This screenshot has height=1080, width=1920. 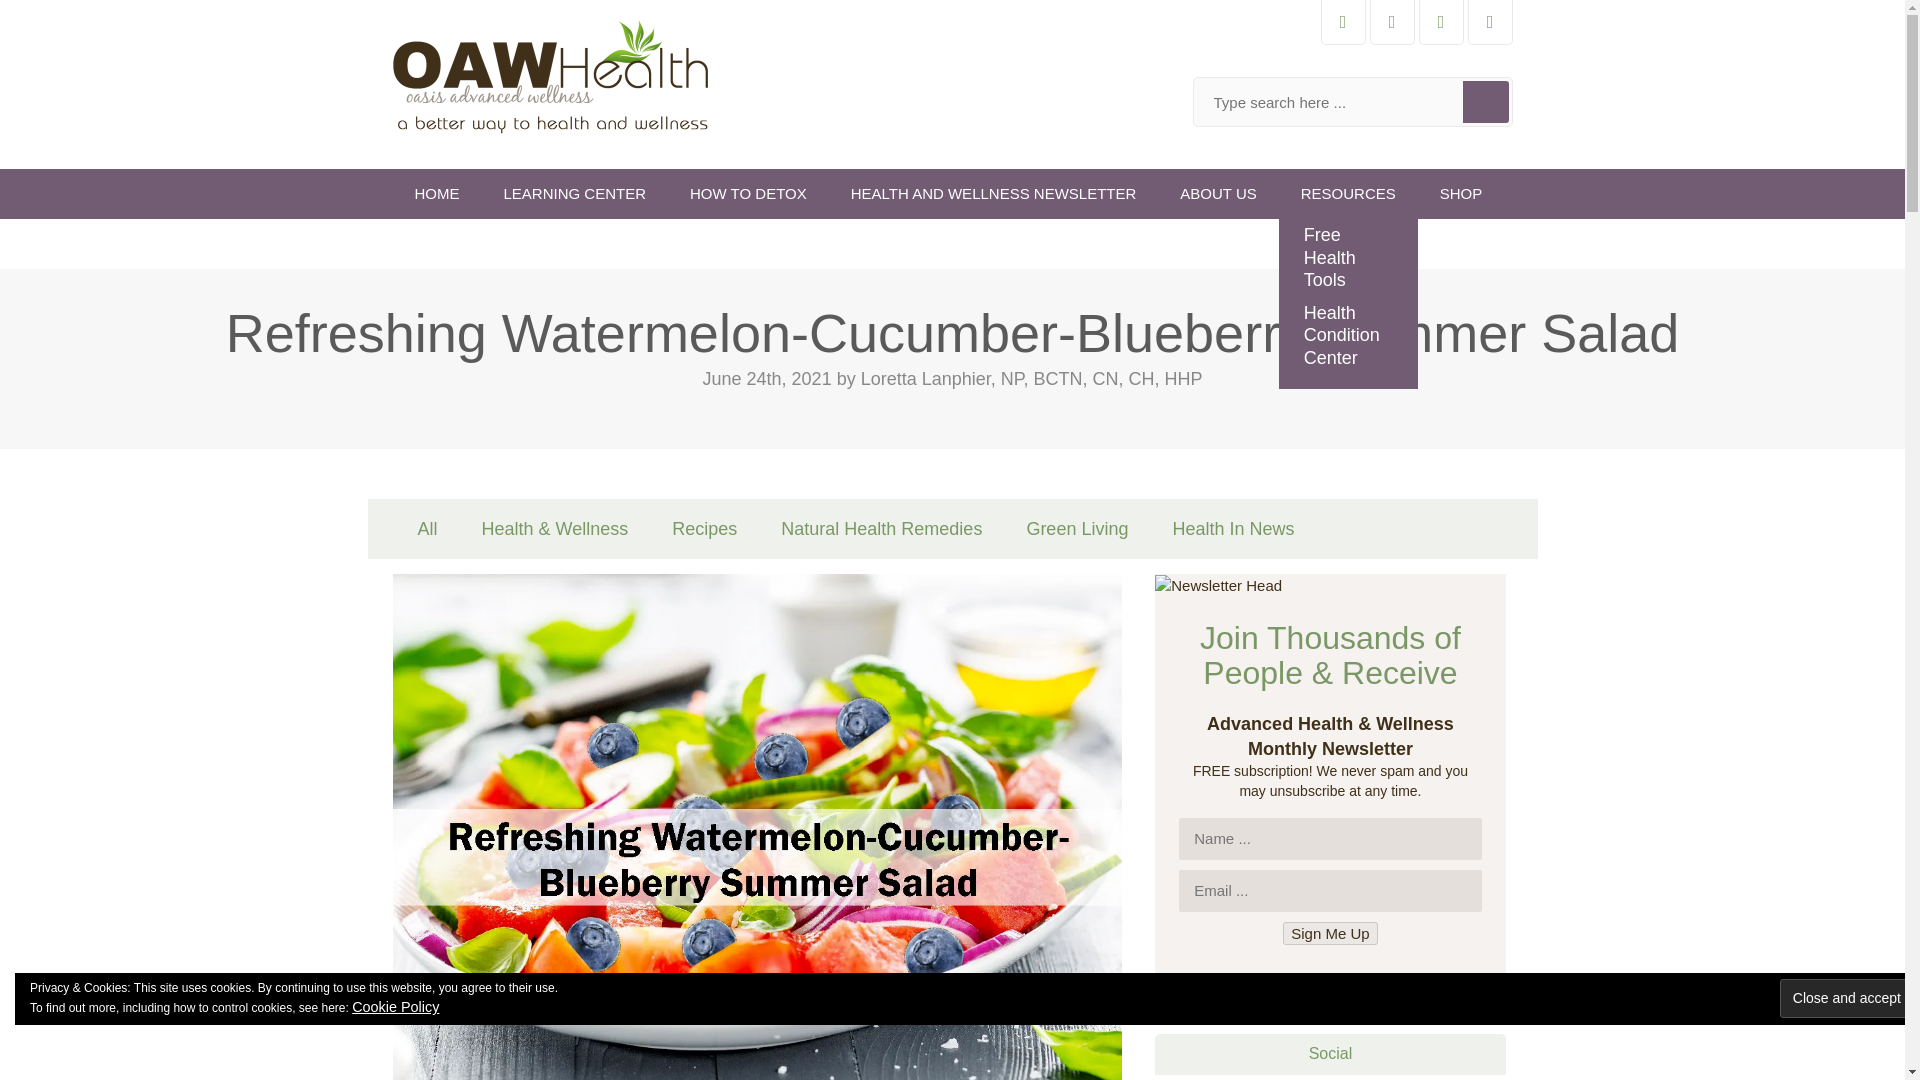 I want to click on Free Health Tools, so click(x=1348, y=258).